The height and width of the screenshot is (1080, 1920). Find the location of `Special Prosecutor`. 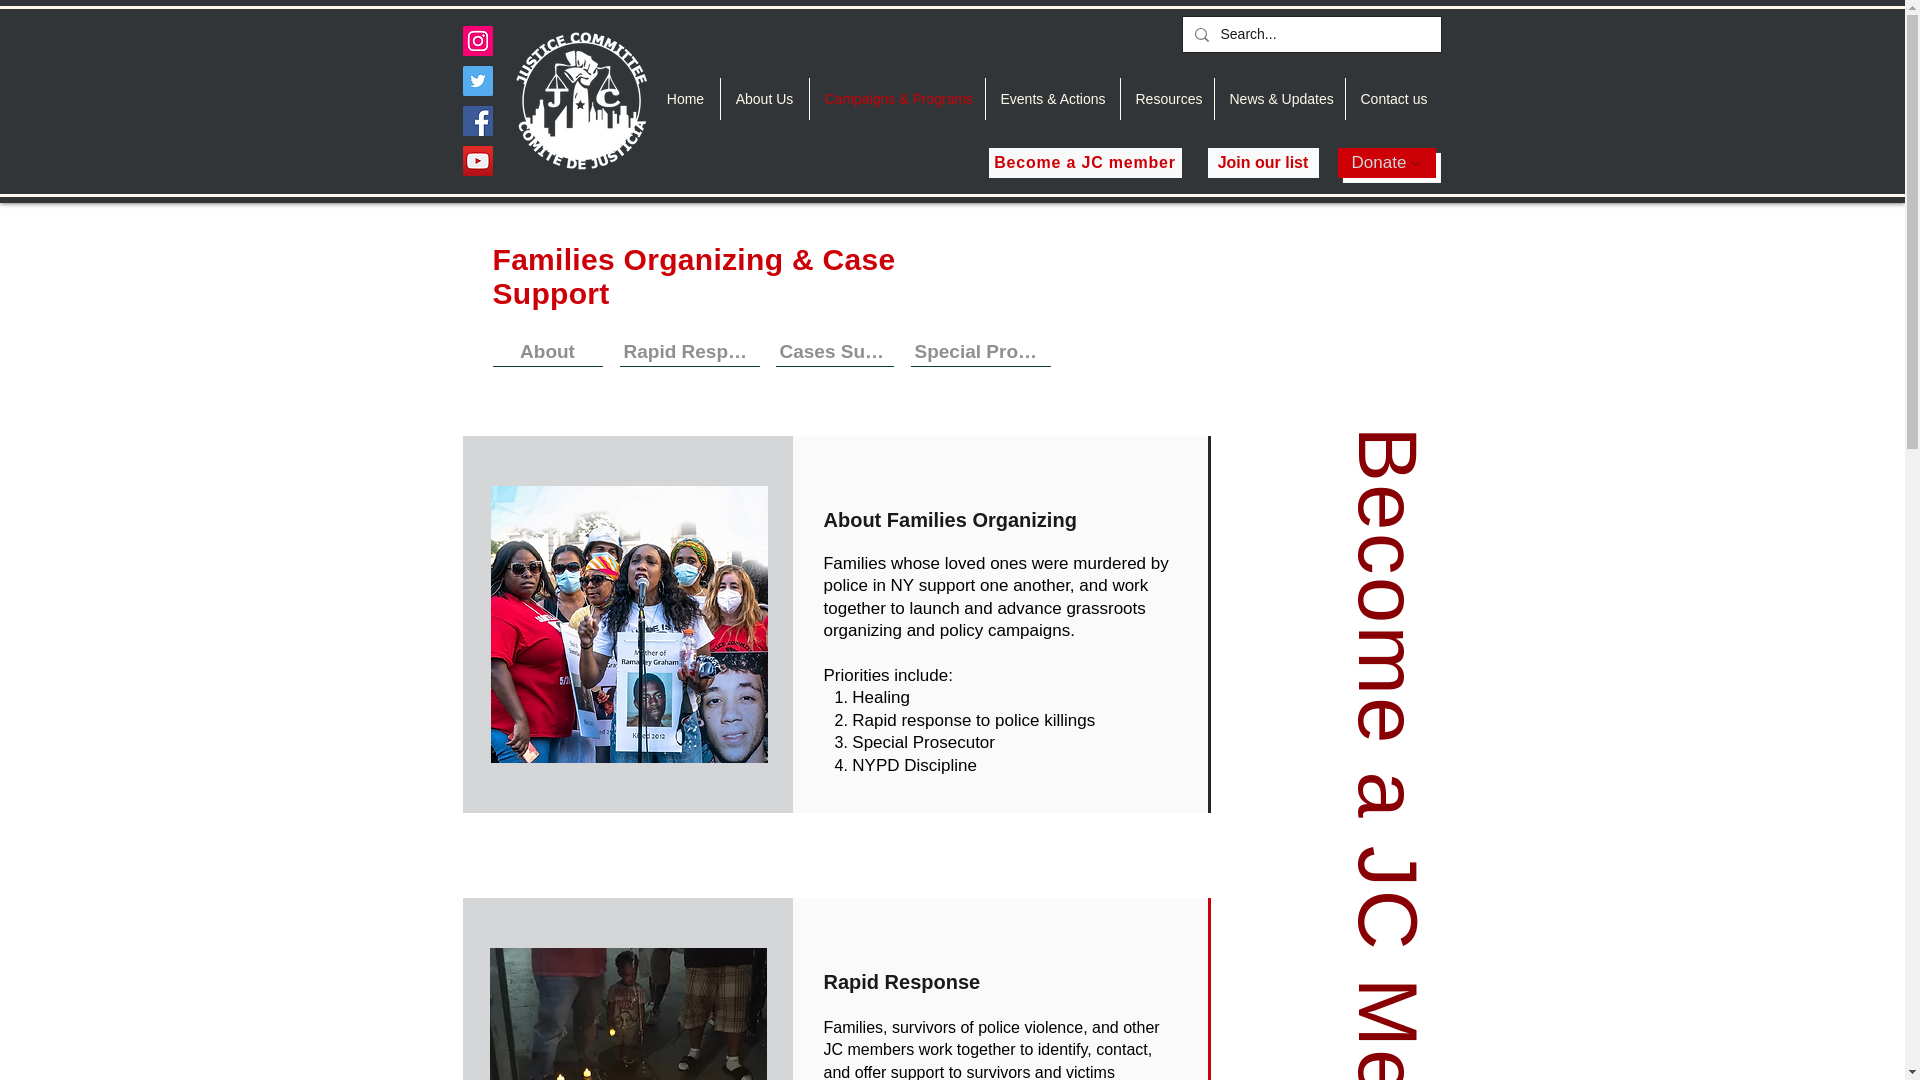

Special Prosecutor is located at coordinates (980, 352).